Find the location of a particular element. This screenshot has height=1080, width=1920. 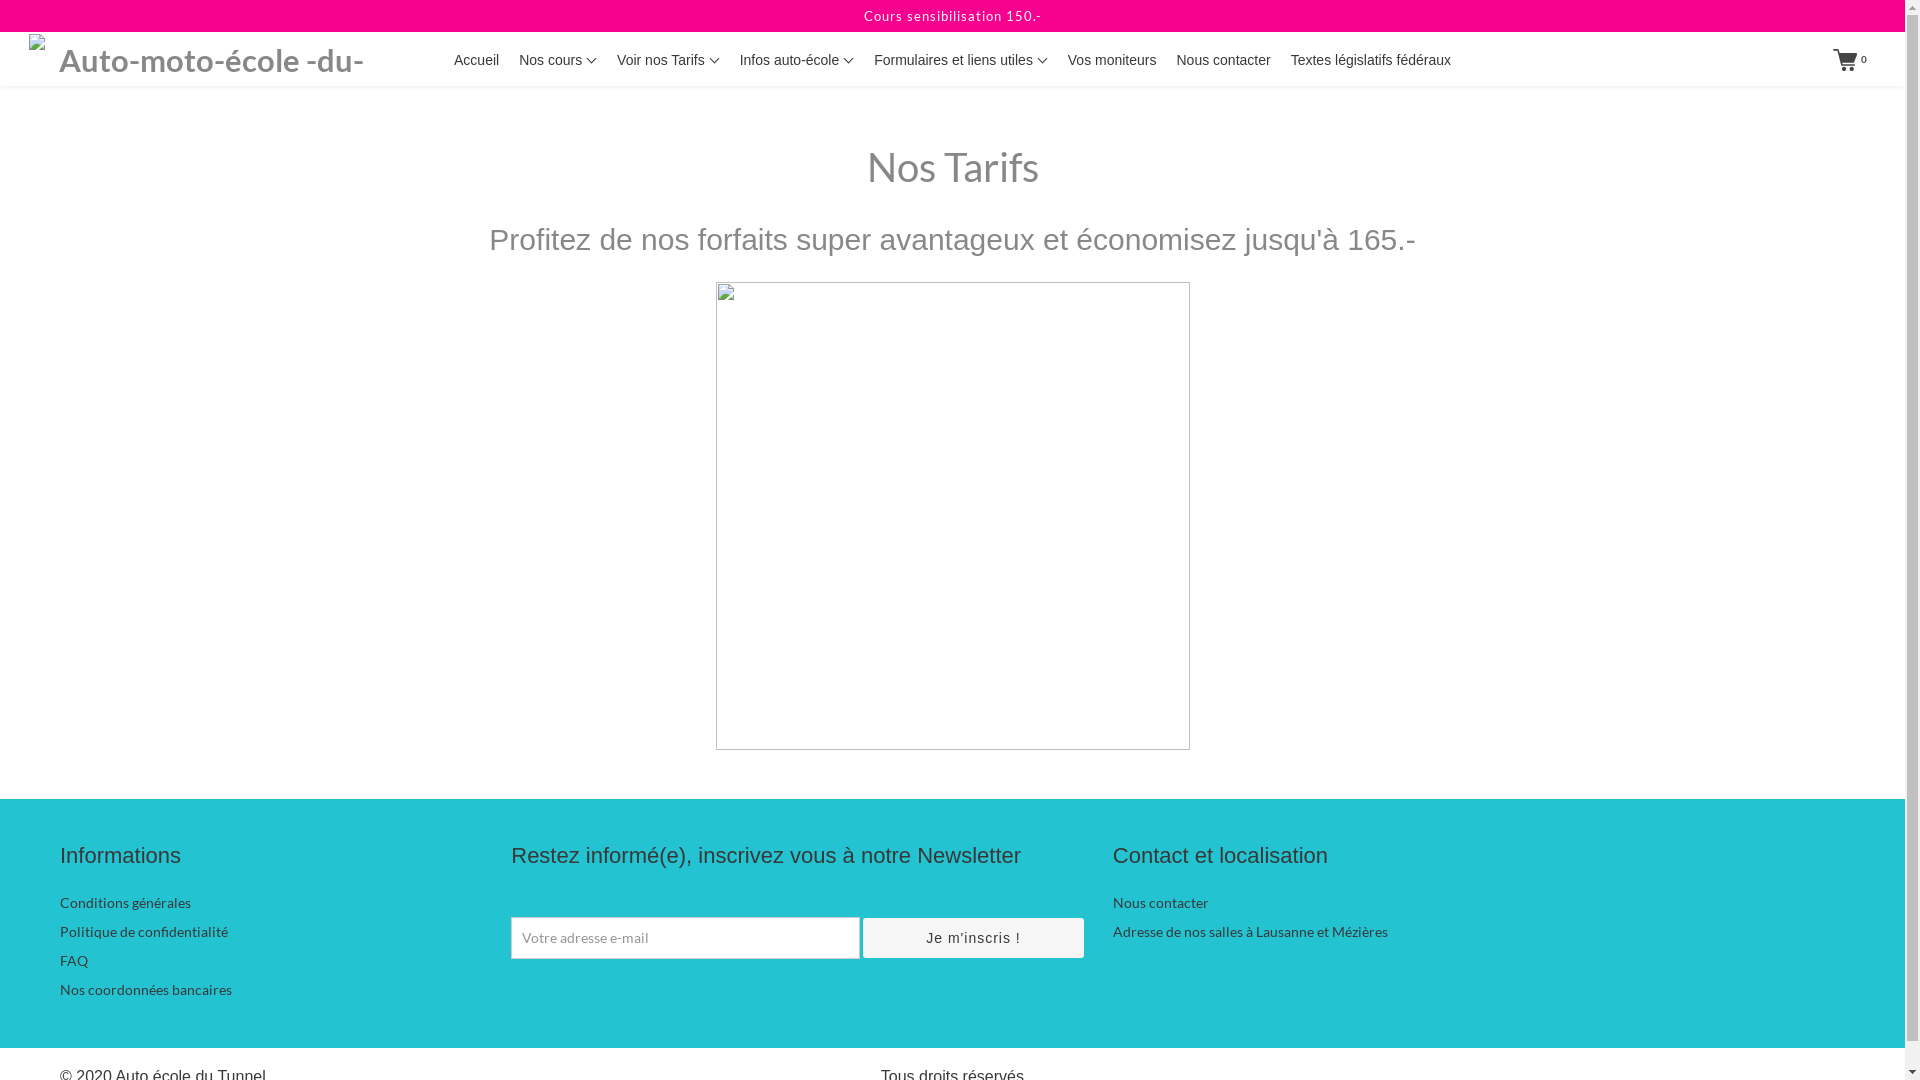

Accueil is located at coordinates (476, 60).